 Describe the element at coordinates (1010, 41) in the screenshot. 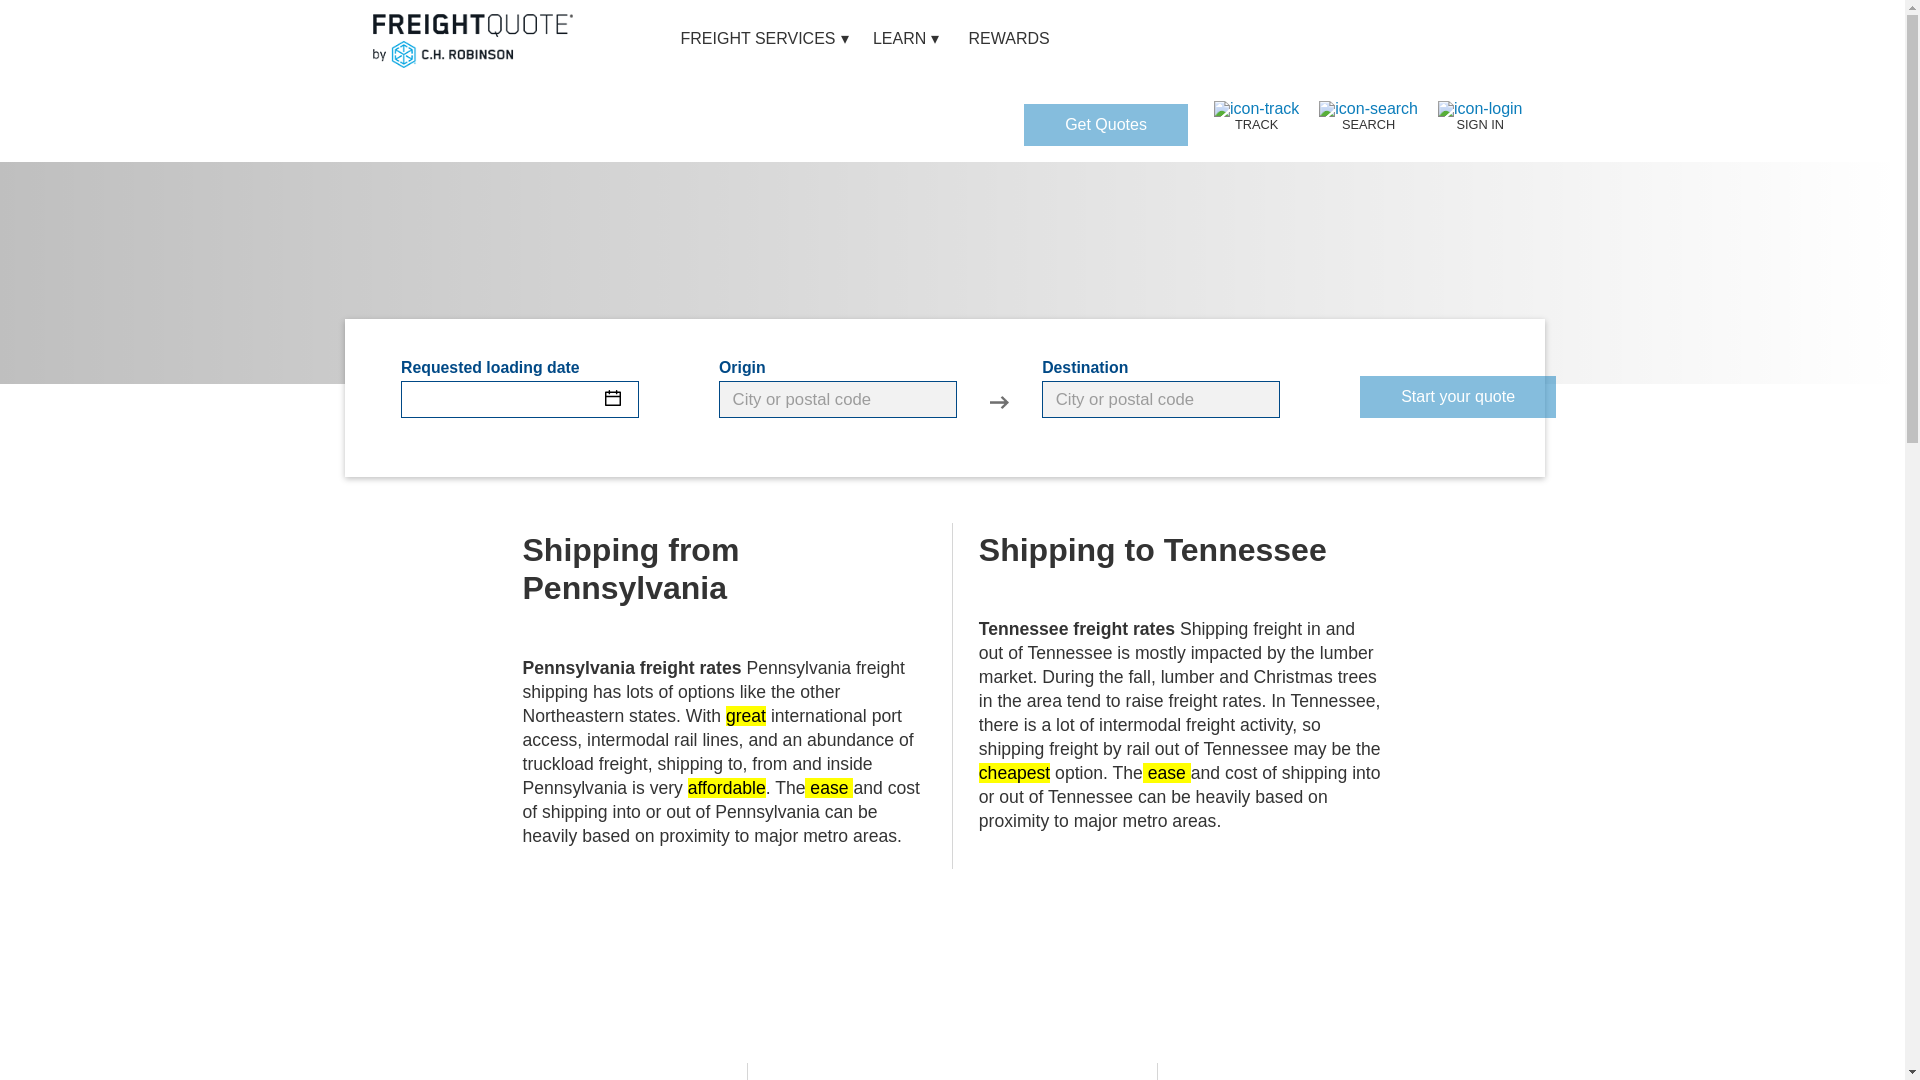

I see `REWARDS` at that location.